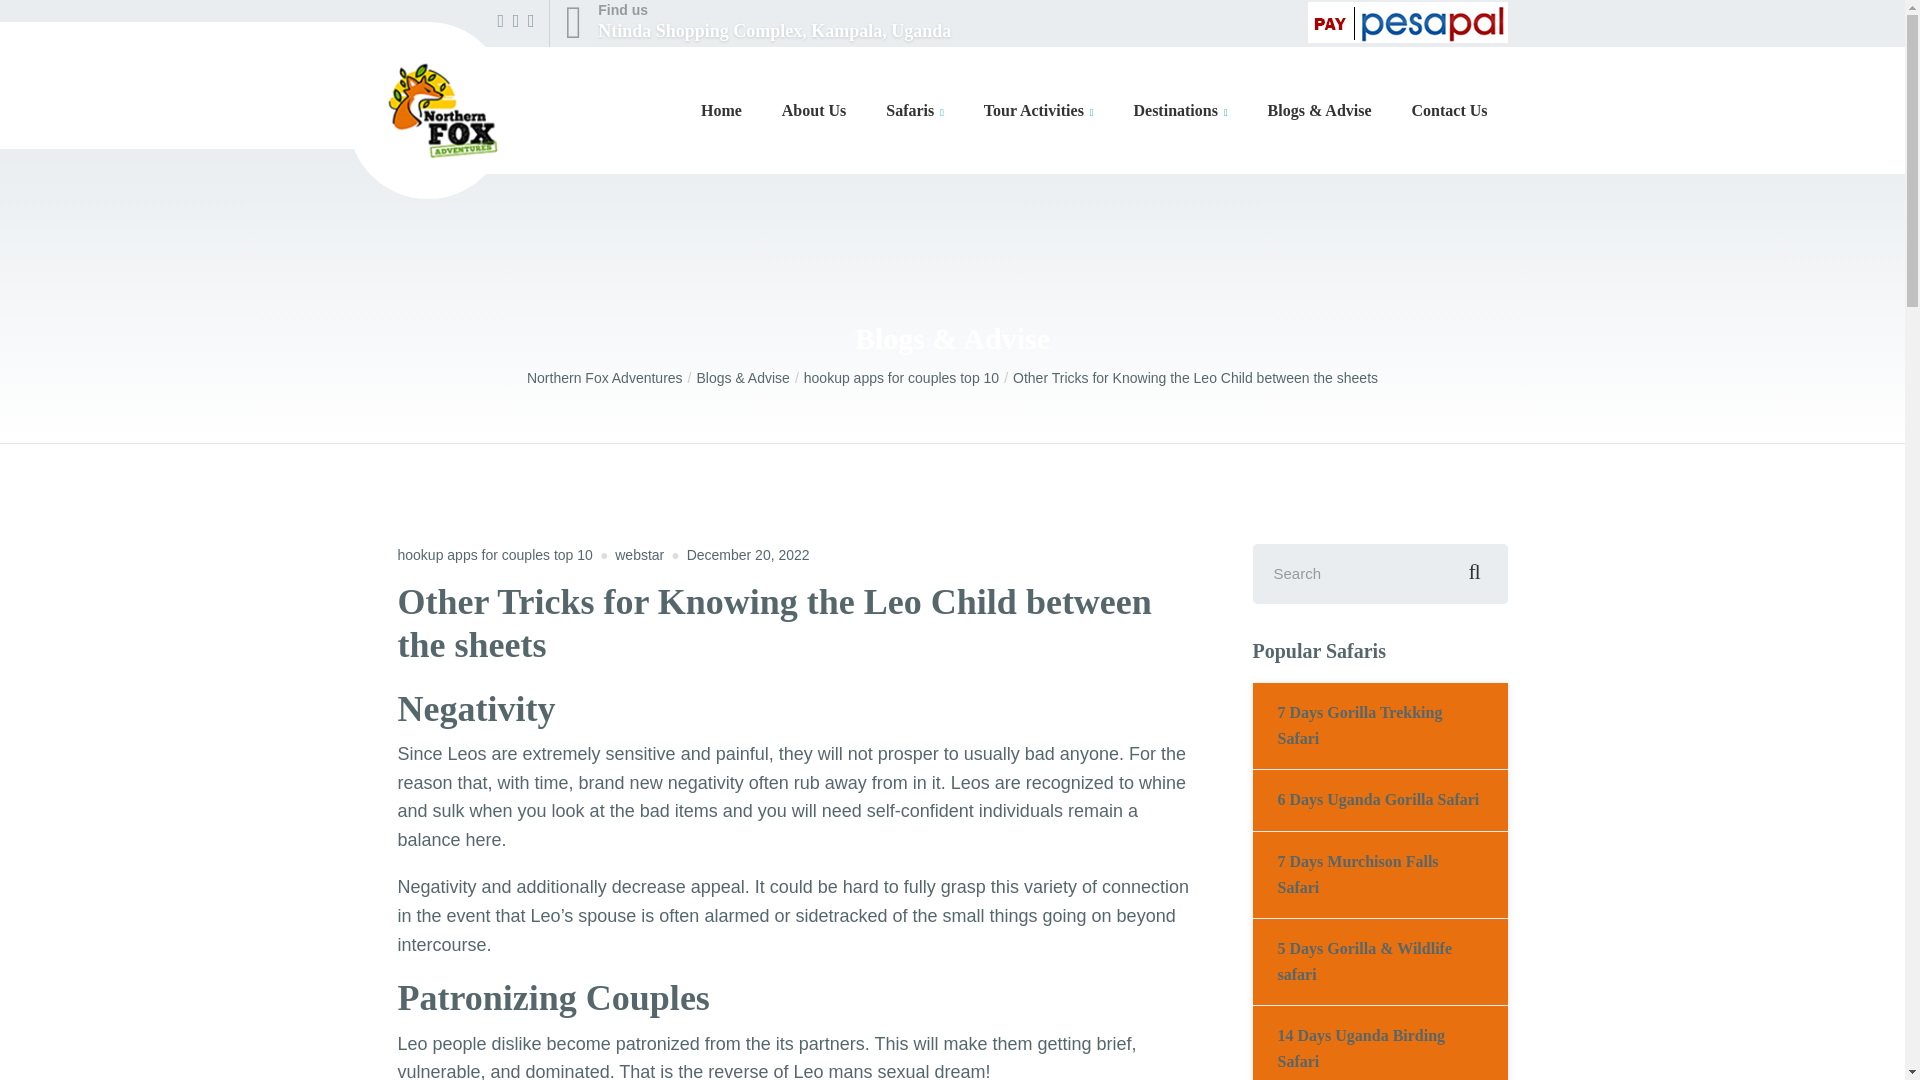 The height and width of the screenshot is (1080, 1920). I want to click on About Us, so click(757, 23).